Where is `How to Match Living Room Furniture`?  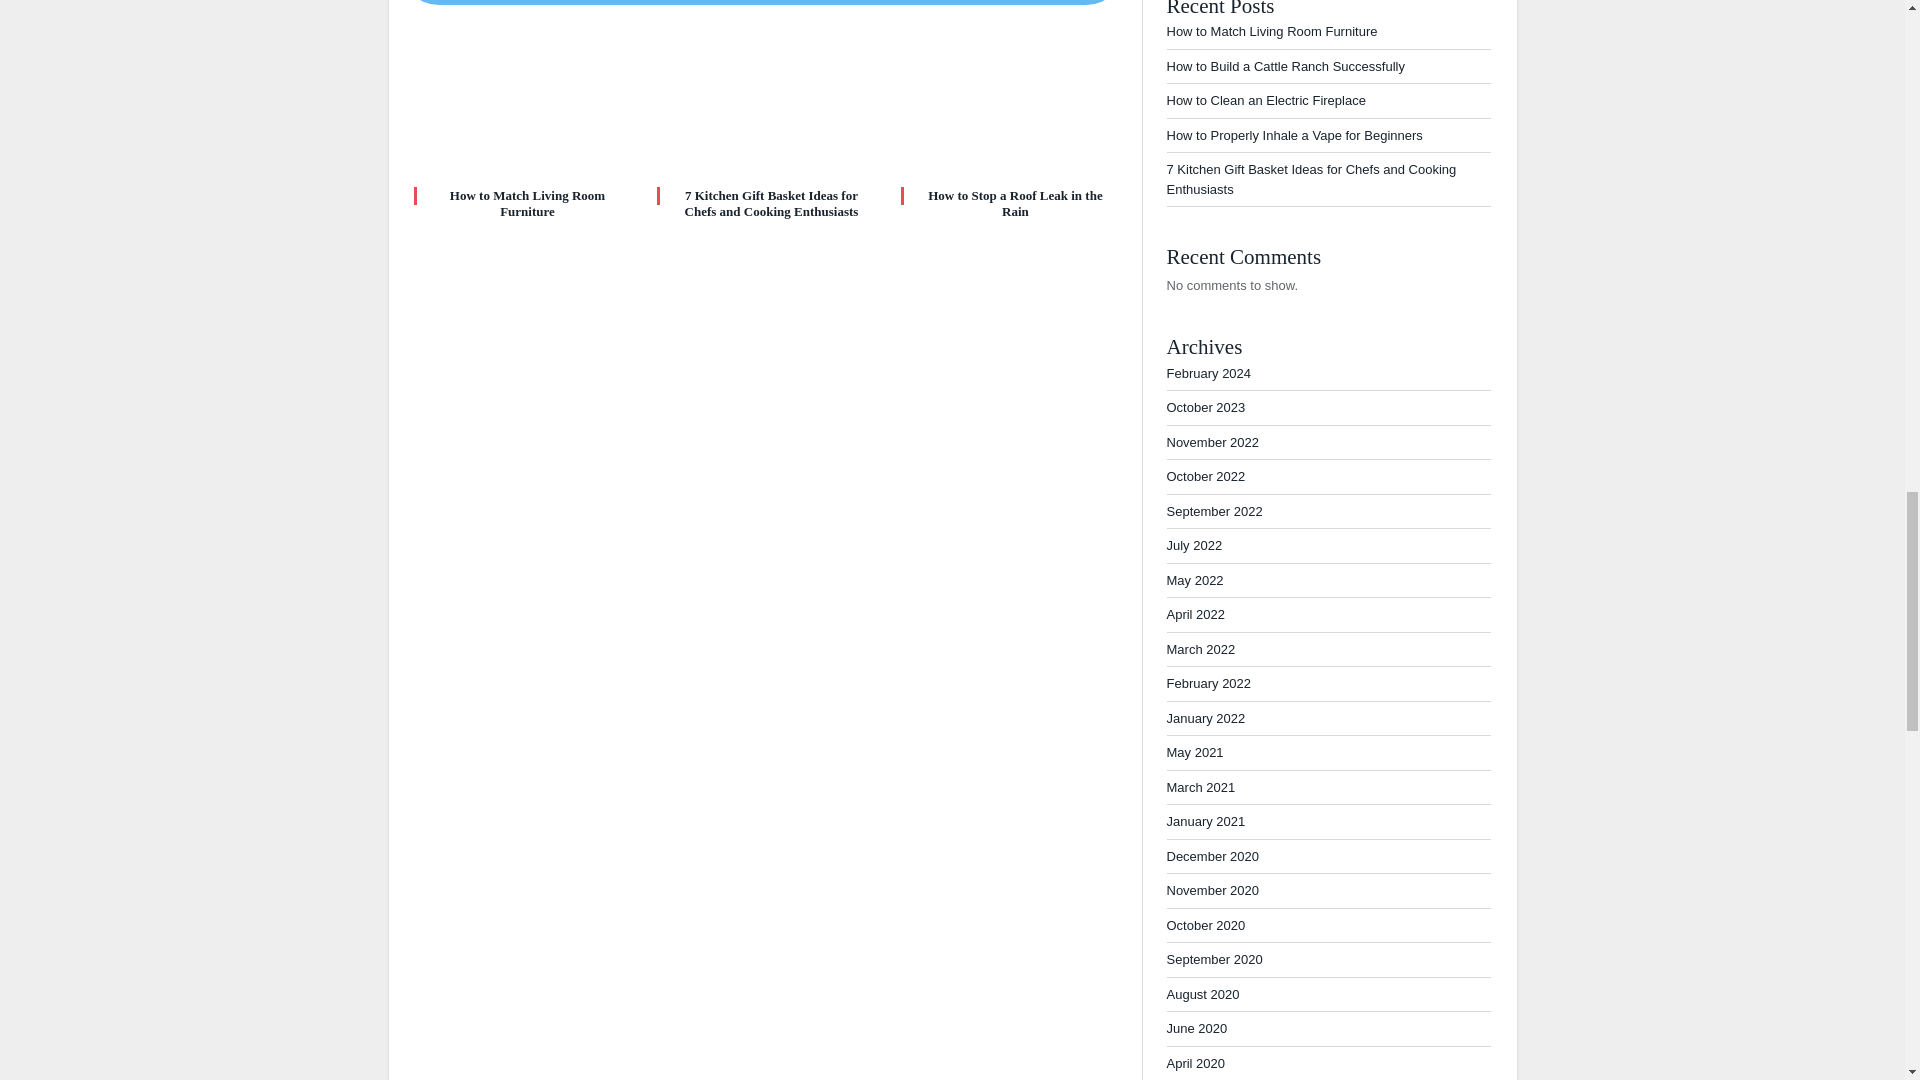 How to Match Living Room Furniture is located at coordinates (520, 104).